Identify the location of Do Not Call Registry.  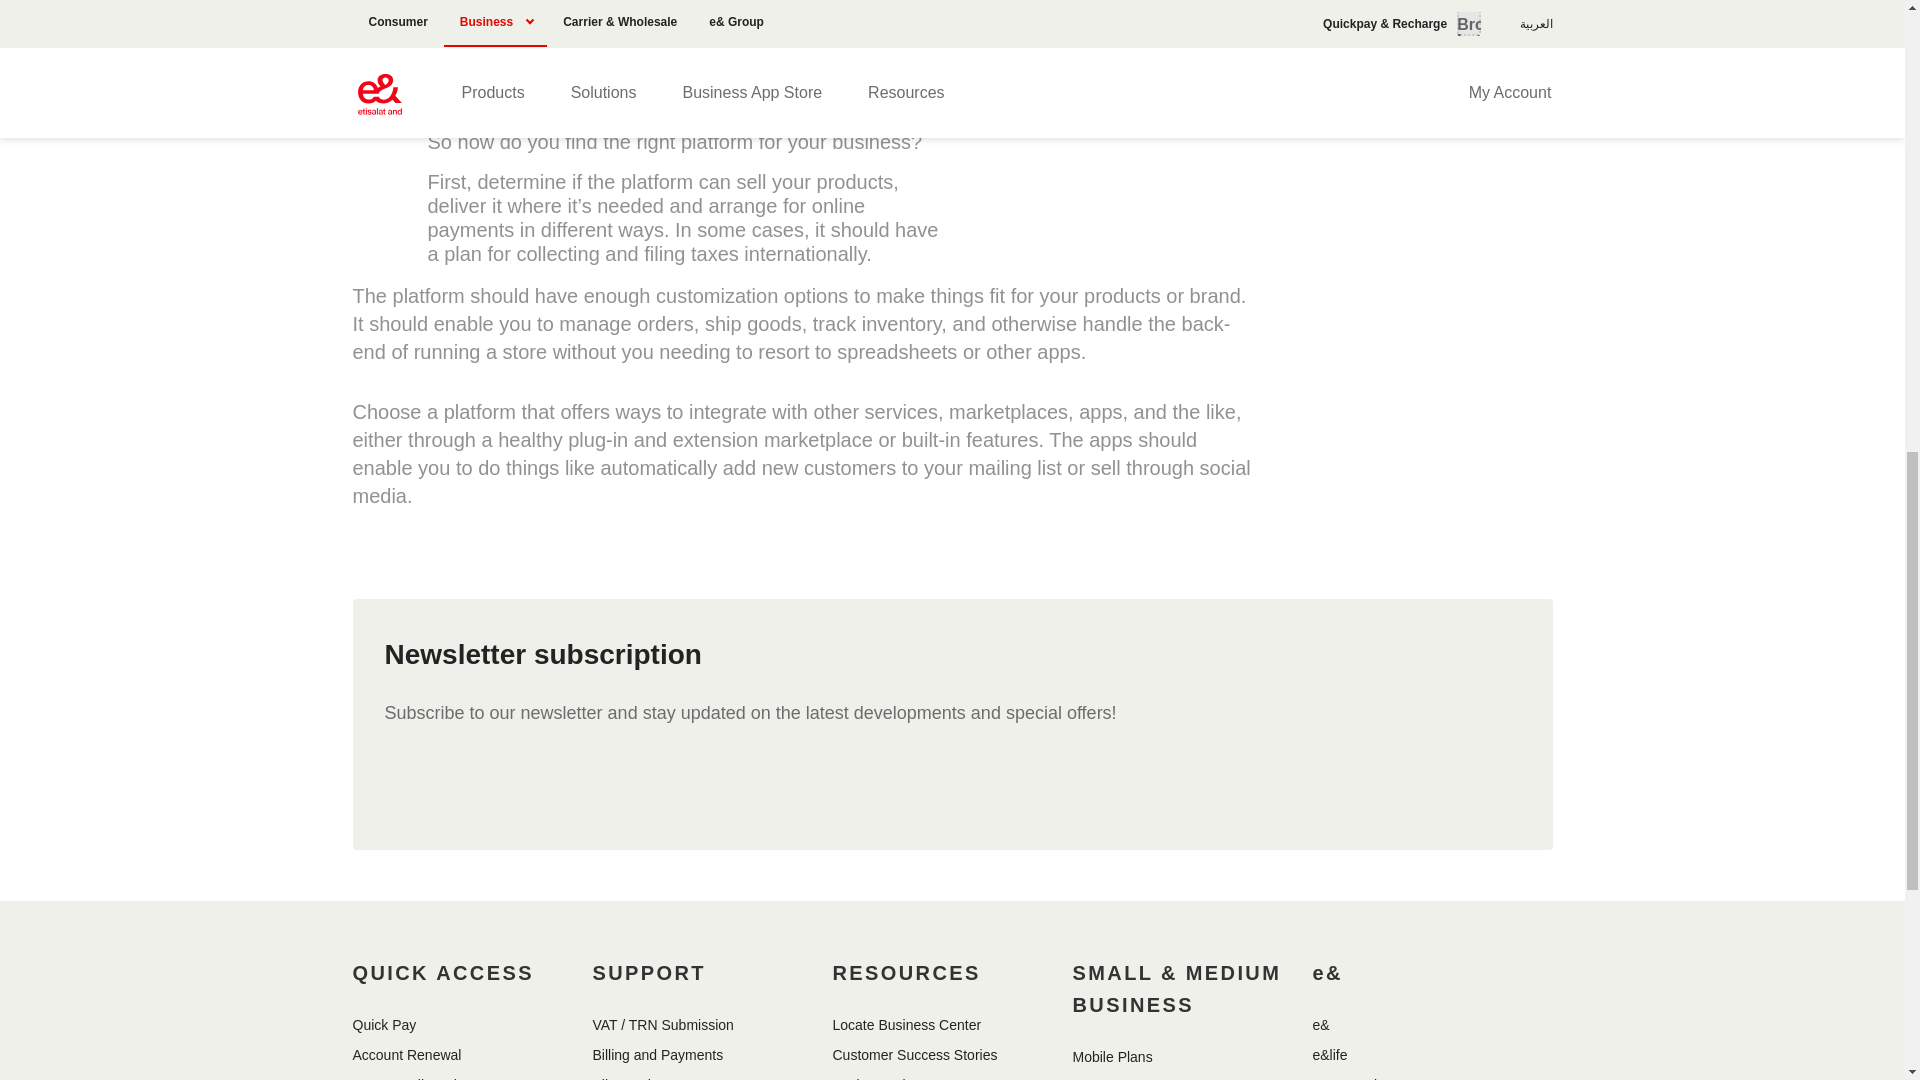
(414, 1077).